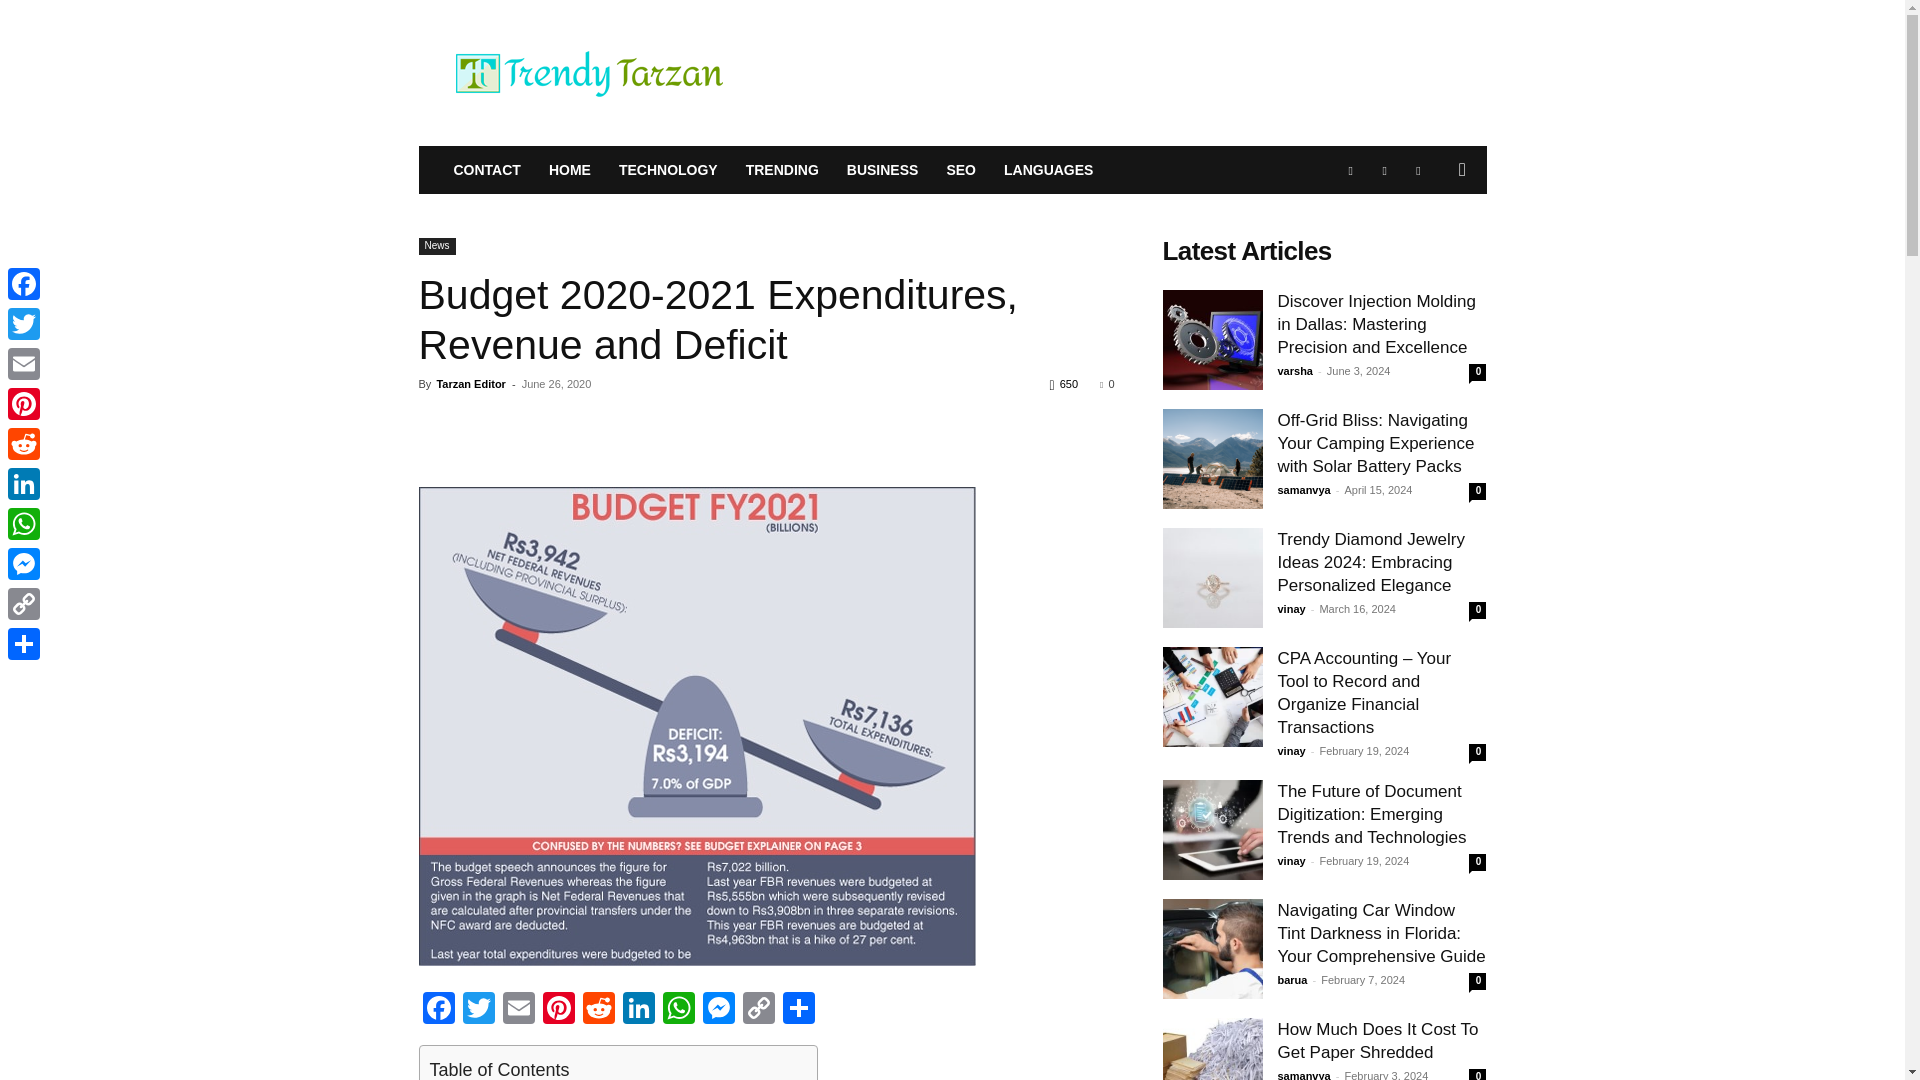 Image resolution: width=1920 pixels, height=1080 pixels. What do you see at coordinates (487, 170) in the screenshot?
I see `CONTACT` at bounding box center [487, 170].